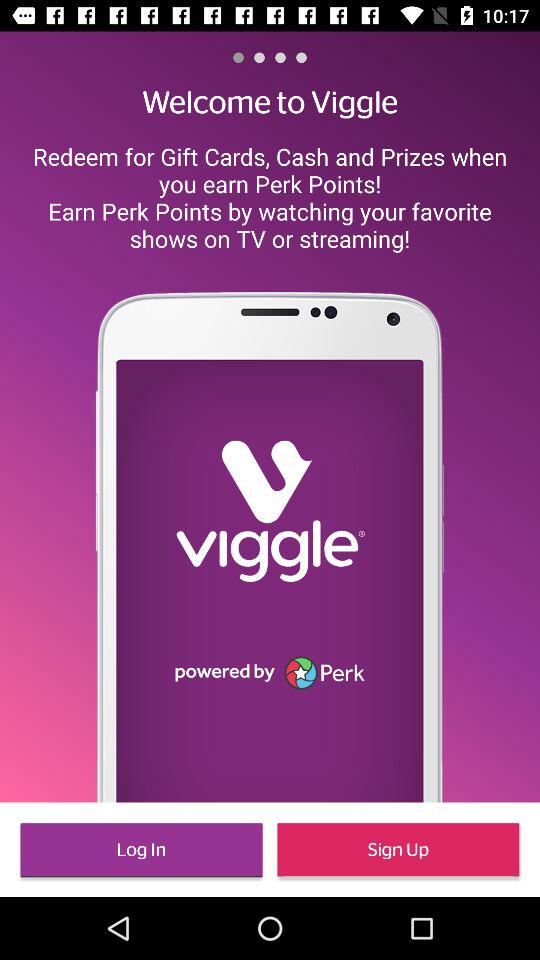 The height and width of the screenshot is (960, 540). What do you see at coordinates (141, 850) in the screenshot?
I see `click icon to the left of sign up item` at bounding box center [141, 850].